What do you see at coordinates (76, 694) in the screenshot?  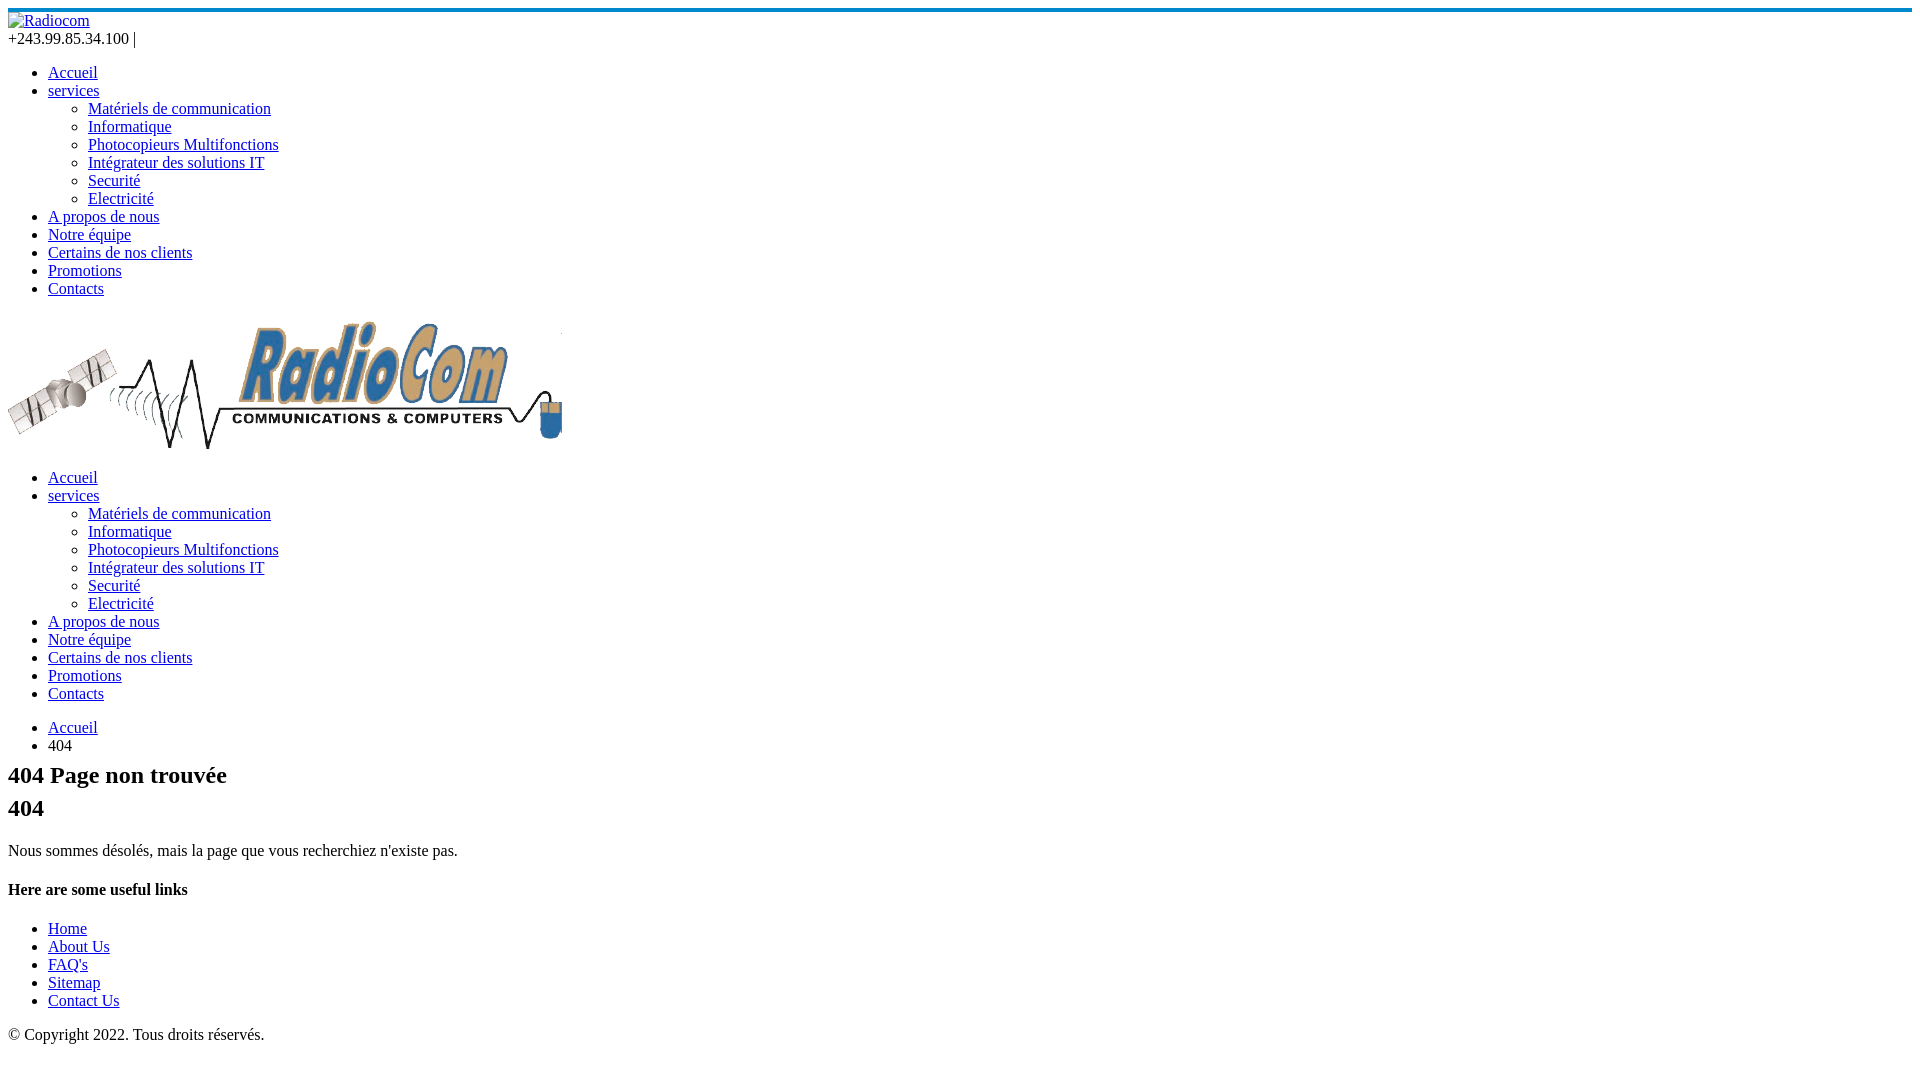 I see `Contacts` at bounding box center [76, 694].